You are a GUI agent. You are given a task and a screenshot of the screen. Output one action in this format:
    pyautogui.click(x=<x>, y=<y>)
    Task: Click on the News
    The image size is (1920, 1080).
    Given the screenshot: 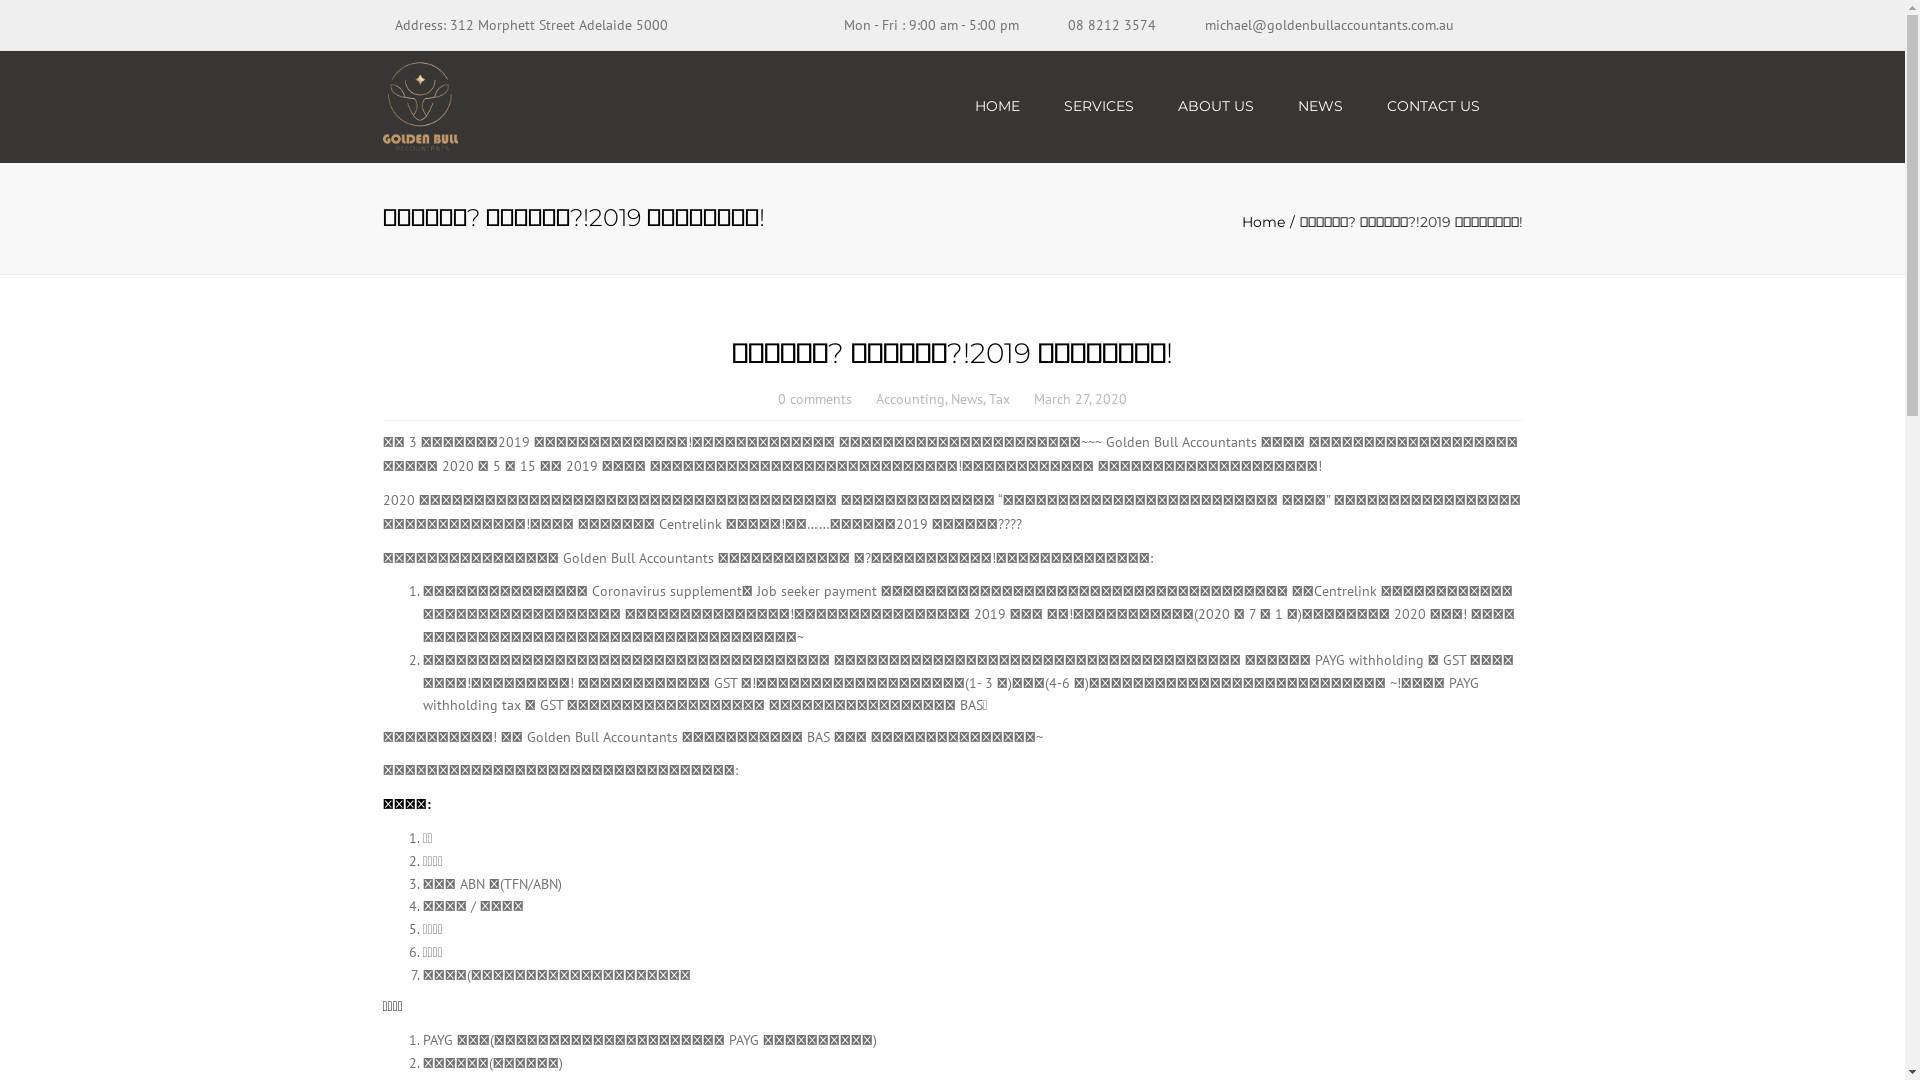 What is the action you would take?
    pyautogui.click(x=967, y=400)
    